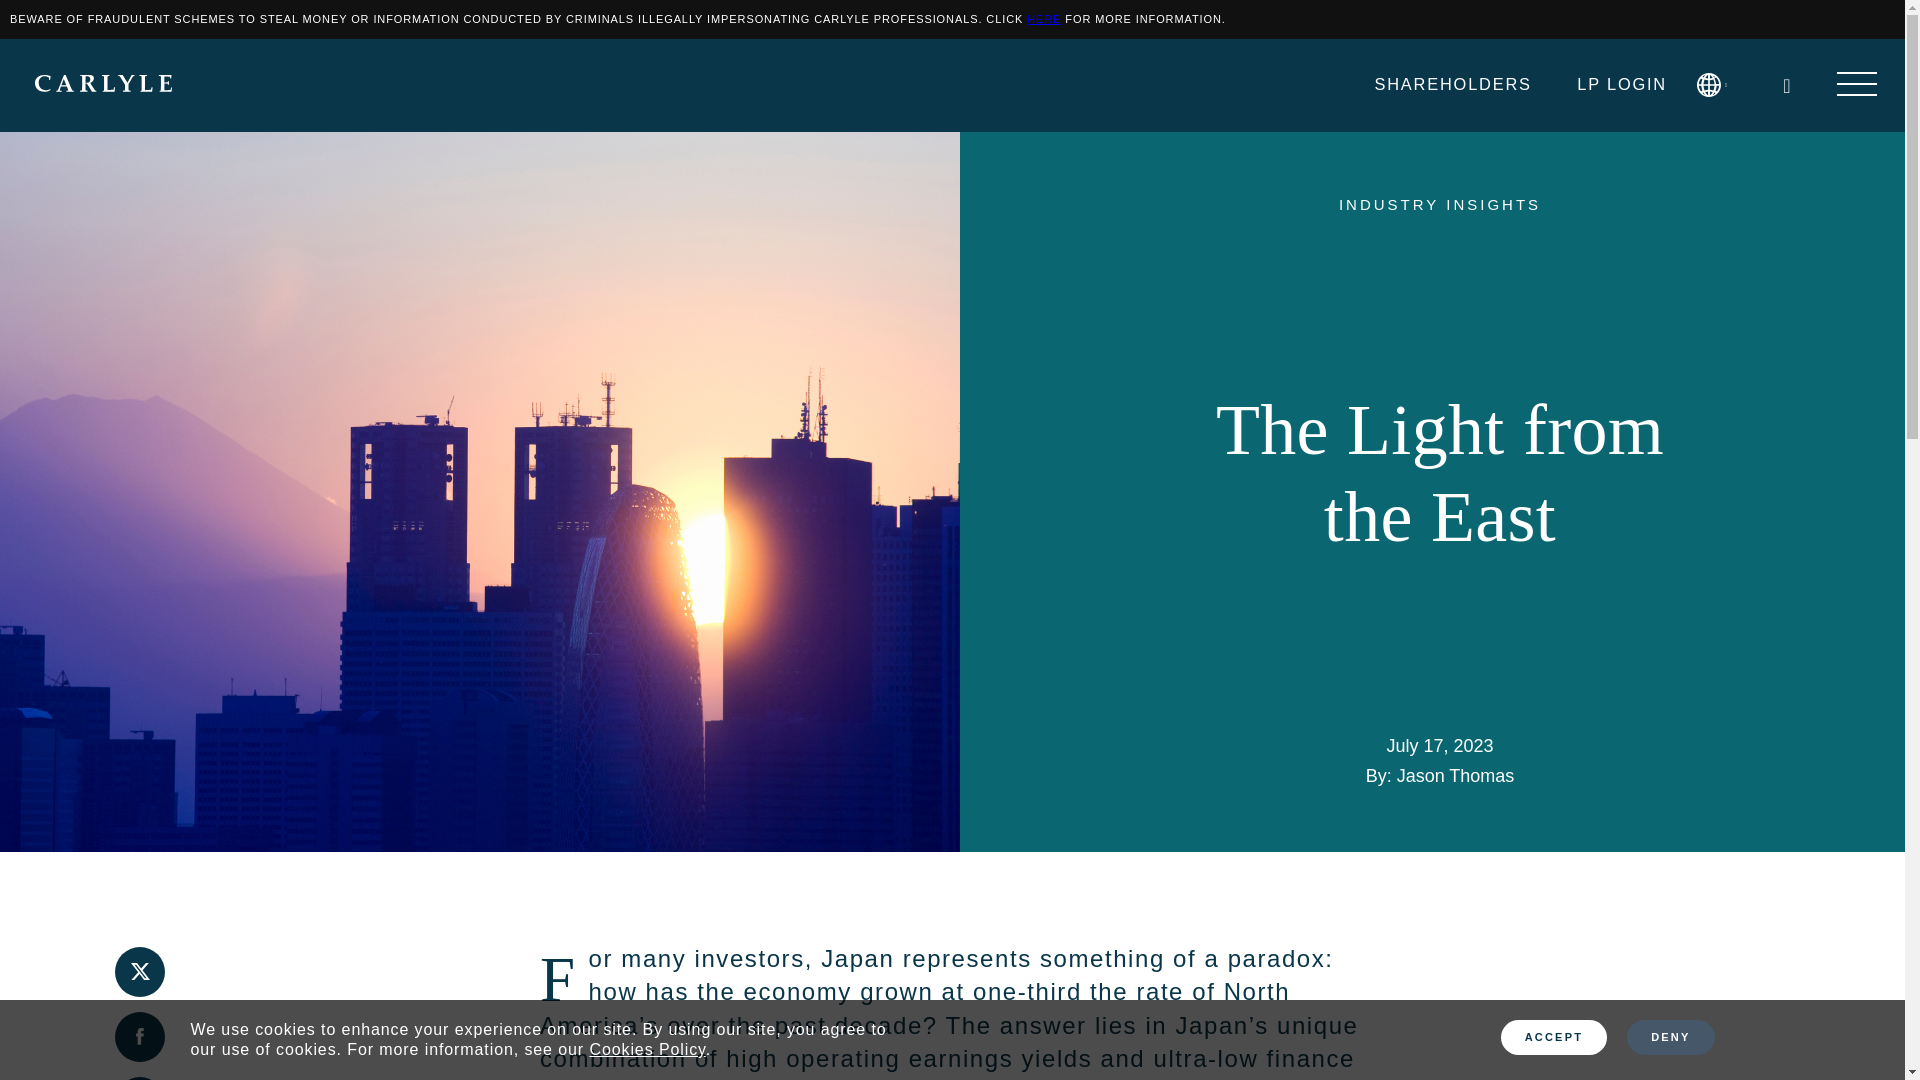  What do you see at coordinates (140, 1036) in the screenshot?
I see `Facebook` at bounding box center [140, 1036].